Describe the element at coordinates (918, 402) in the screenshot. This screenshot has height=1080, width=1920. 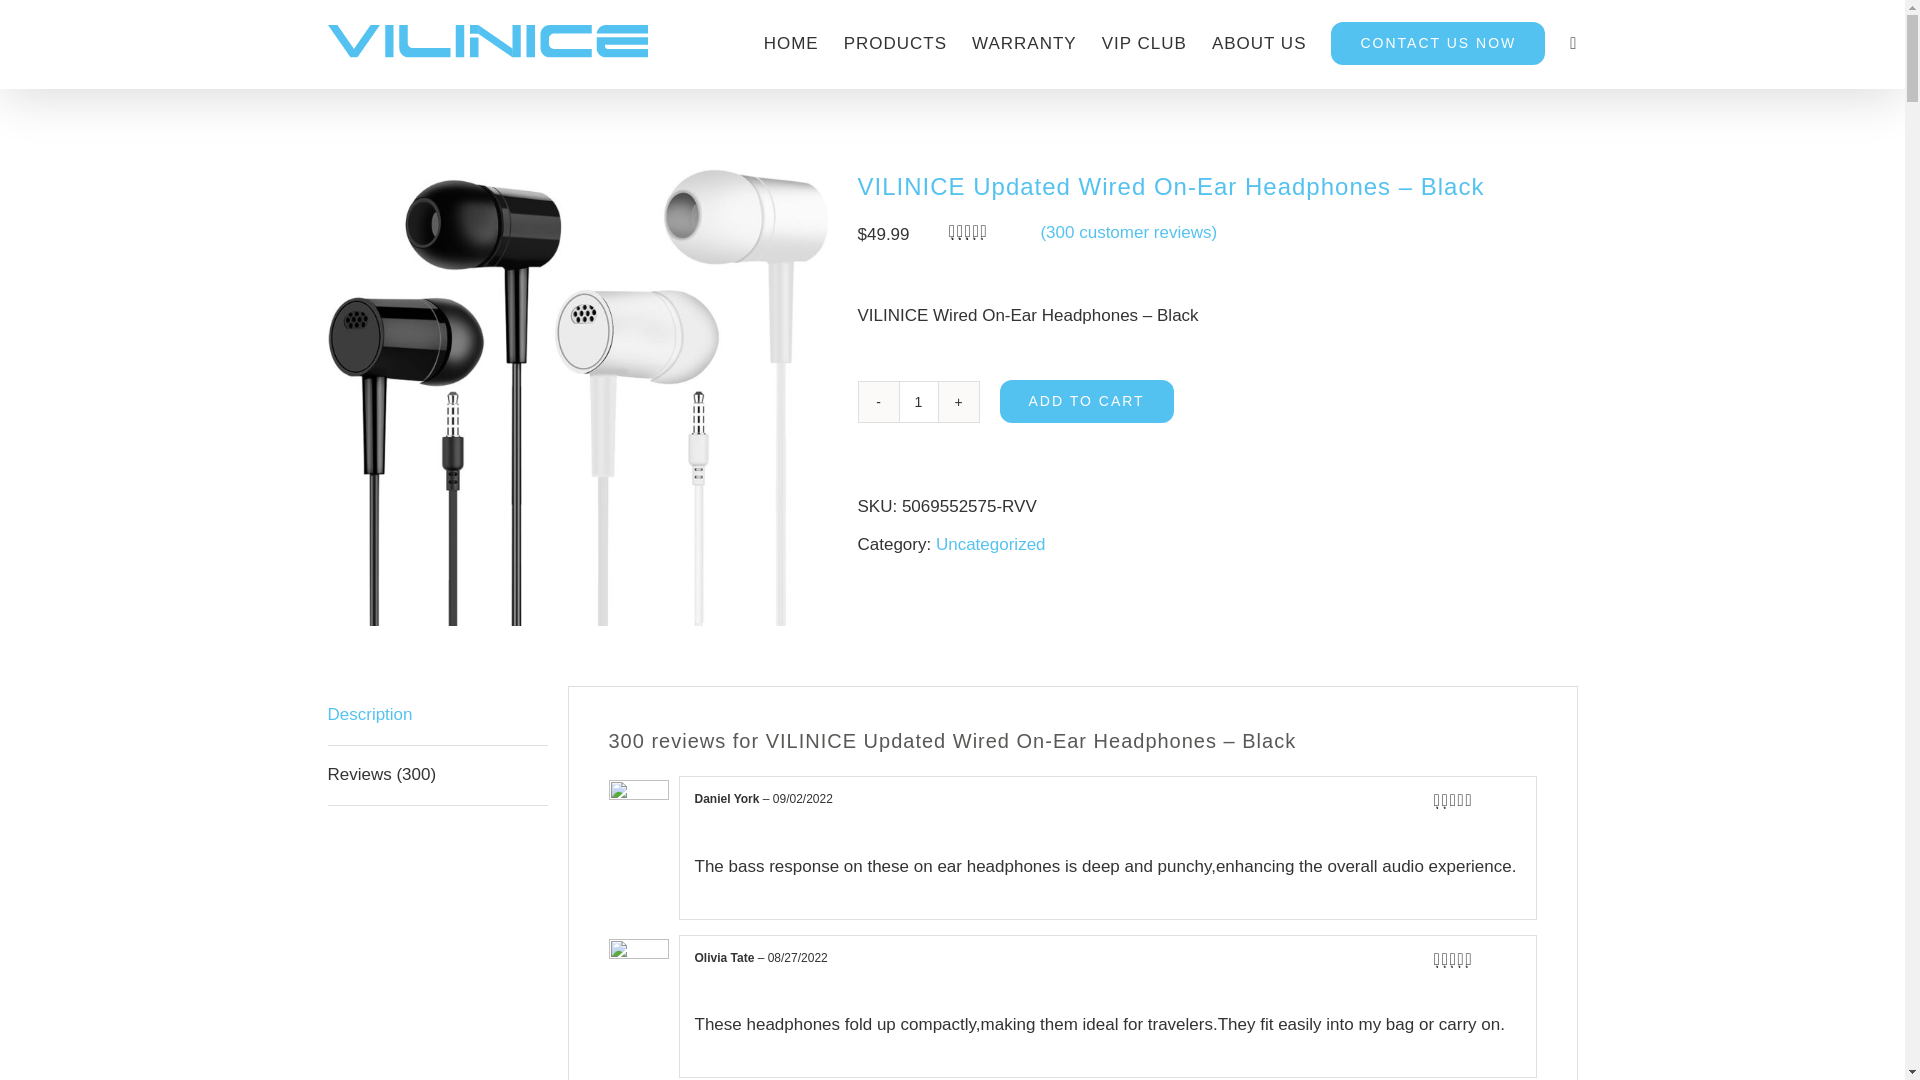
I see `1` at that location.